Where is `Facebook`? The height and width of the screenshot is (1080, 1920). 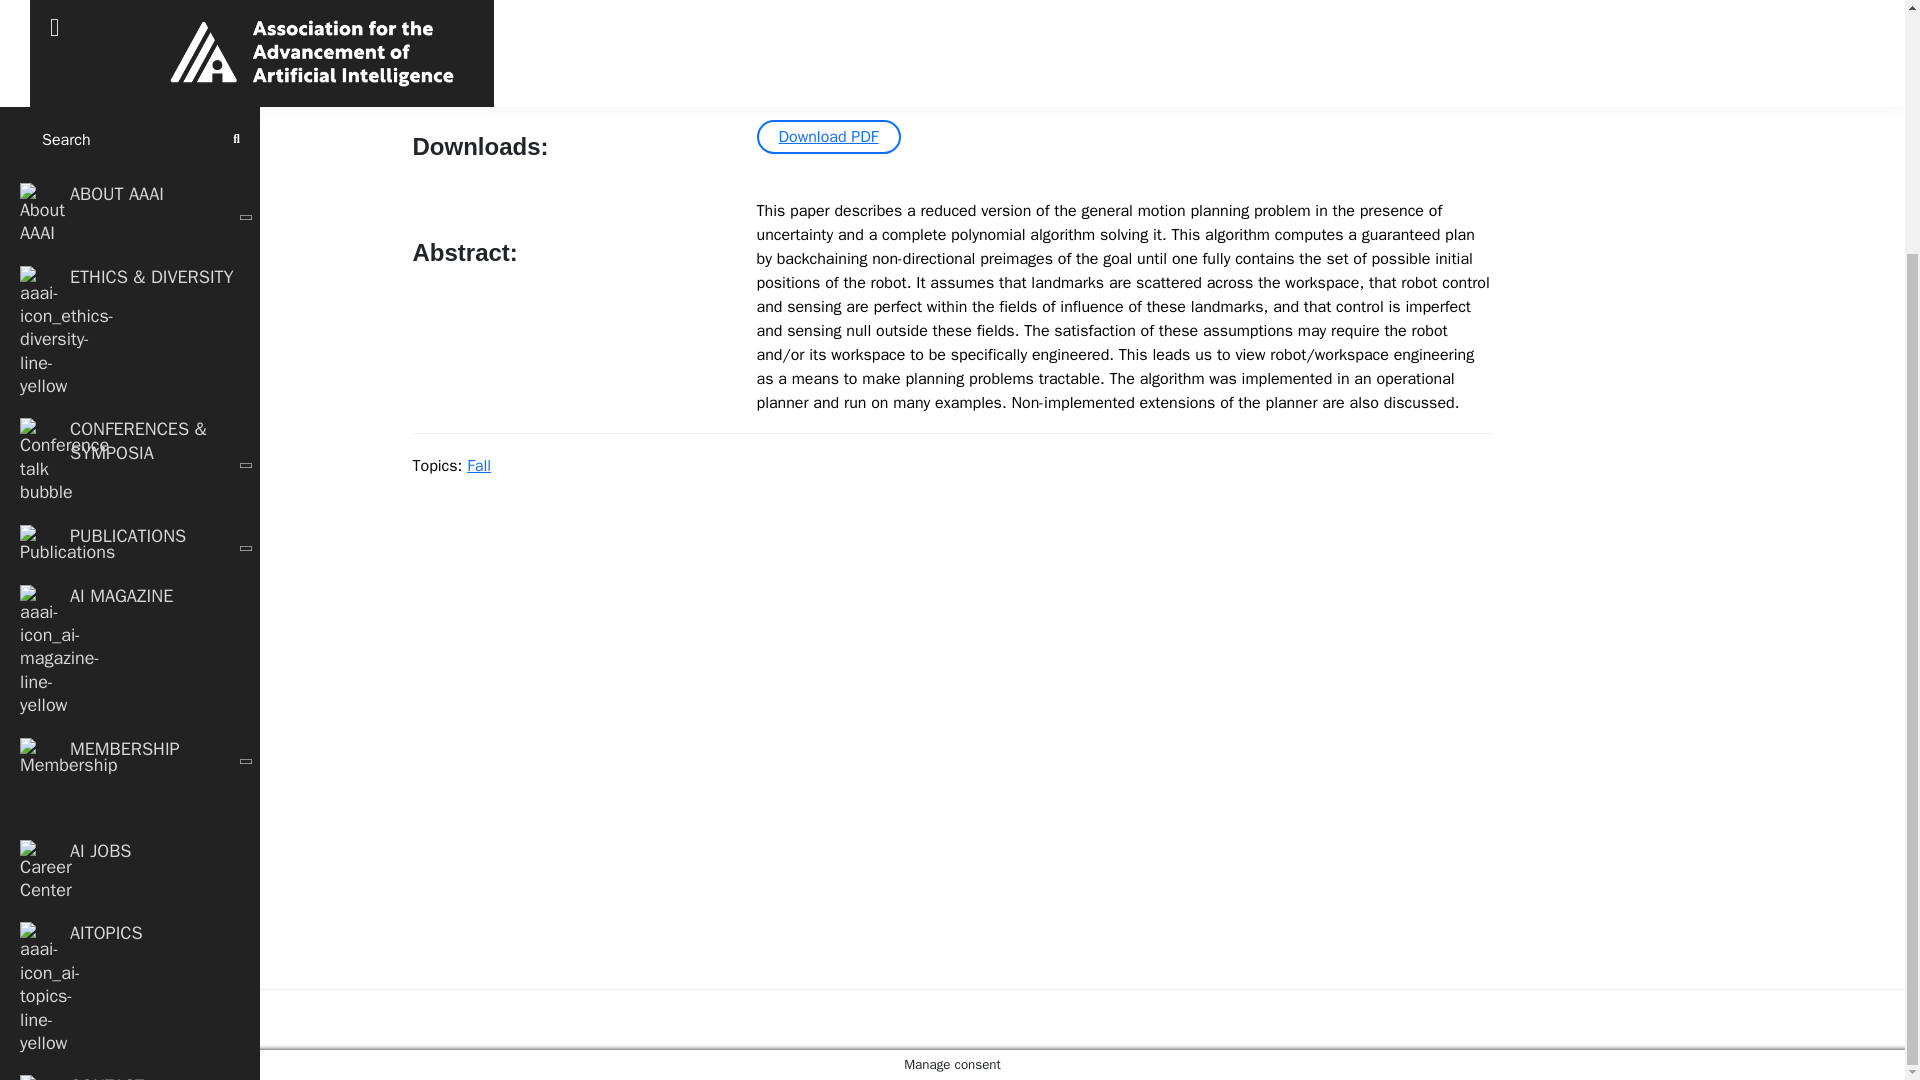 Facebook is located at coordinates (118, 940).